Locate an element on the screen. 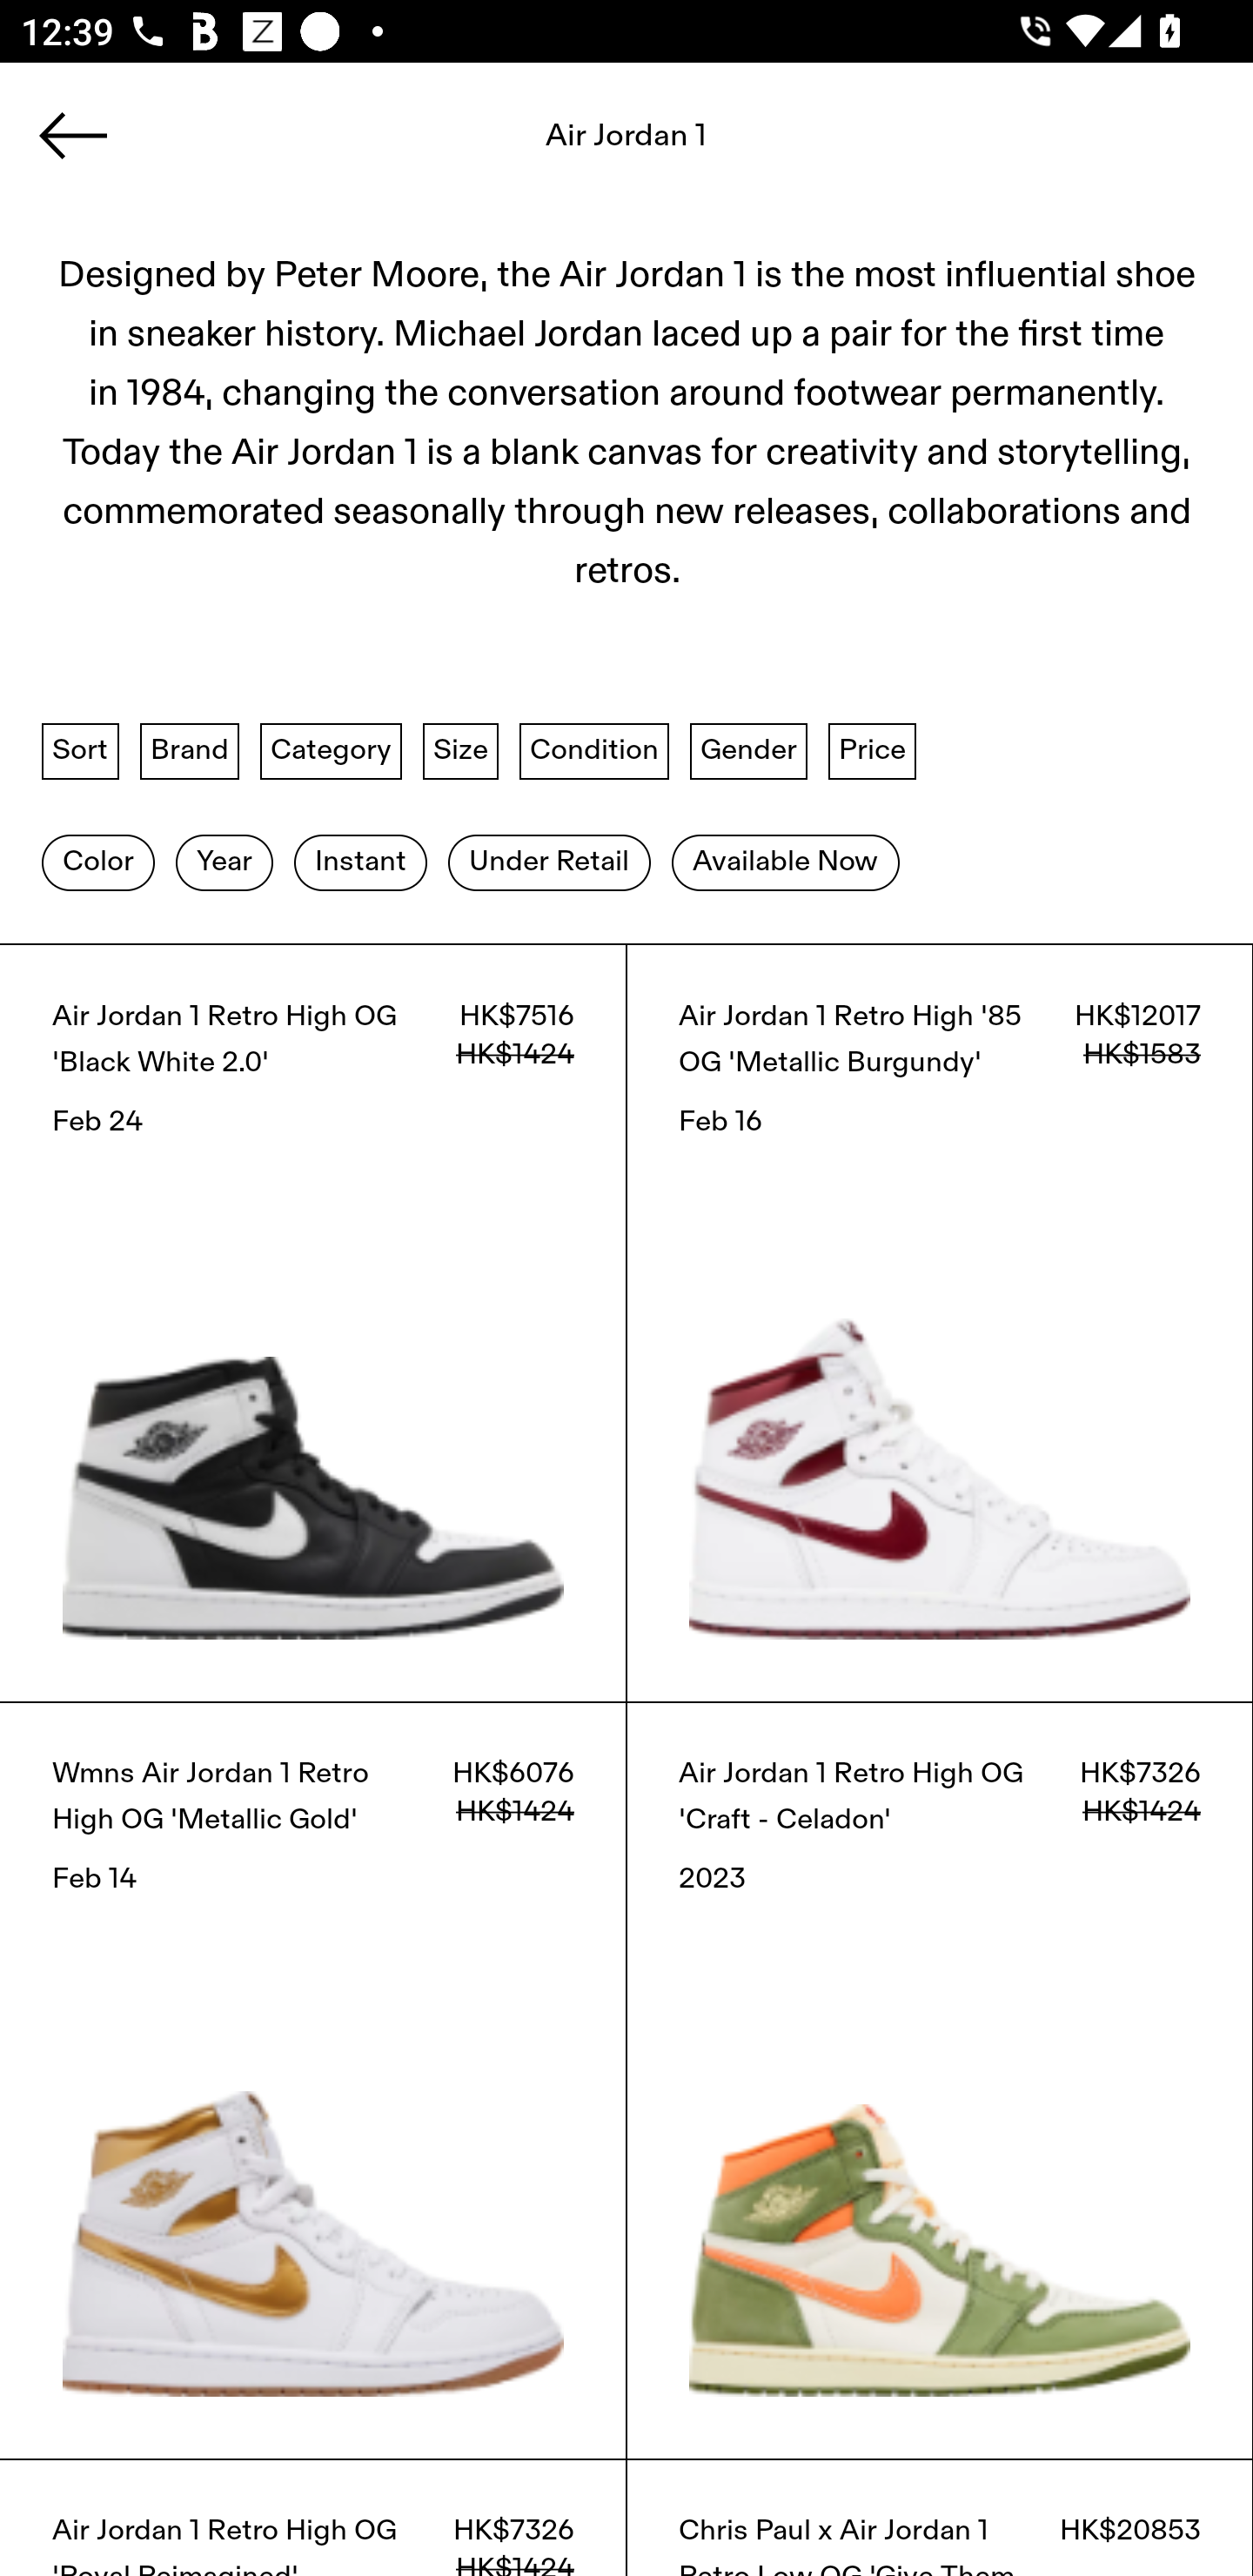 This screenshot has width=1253, height=2576. Condition is located at coordinates (593, 750).